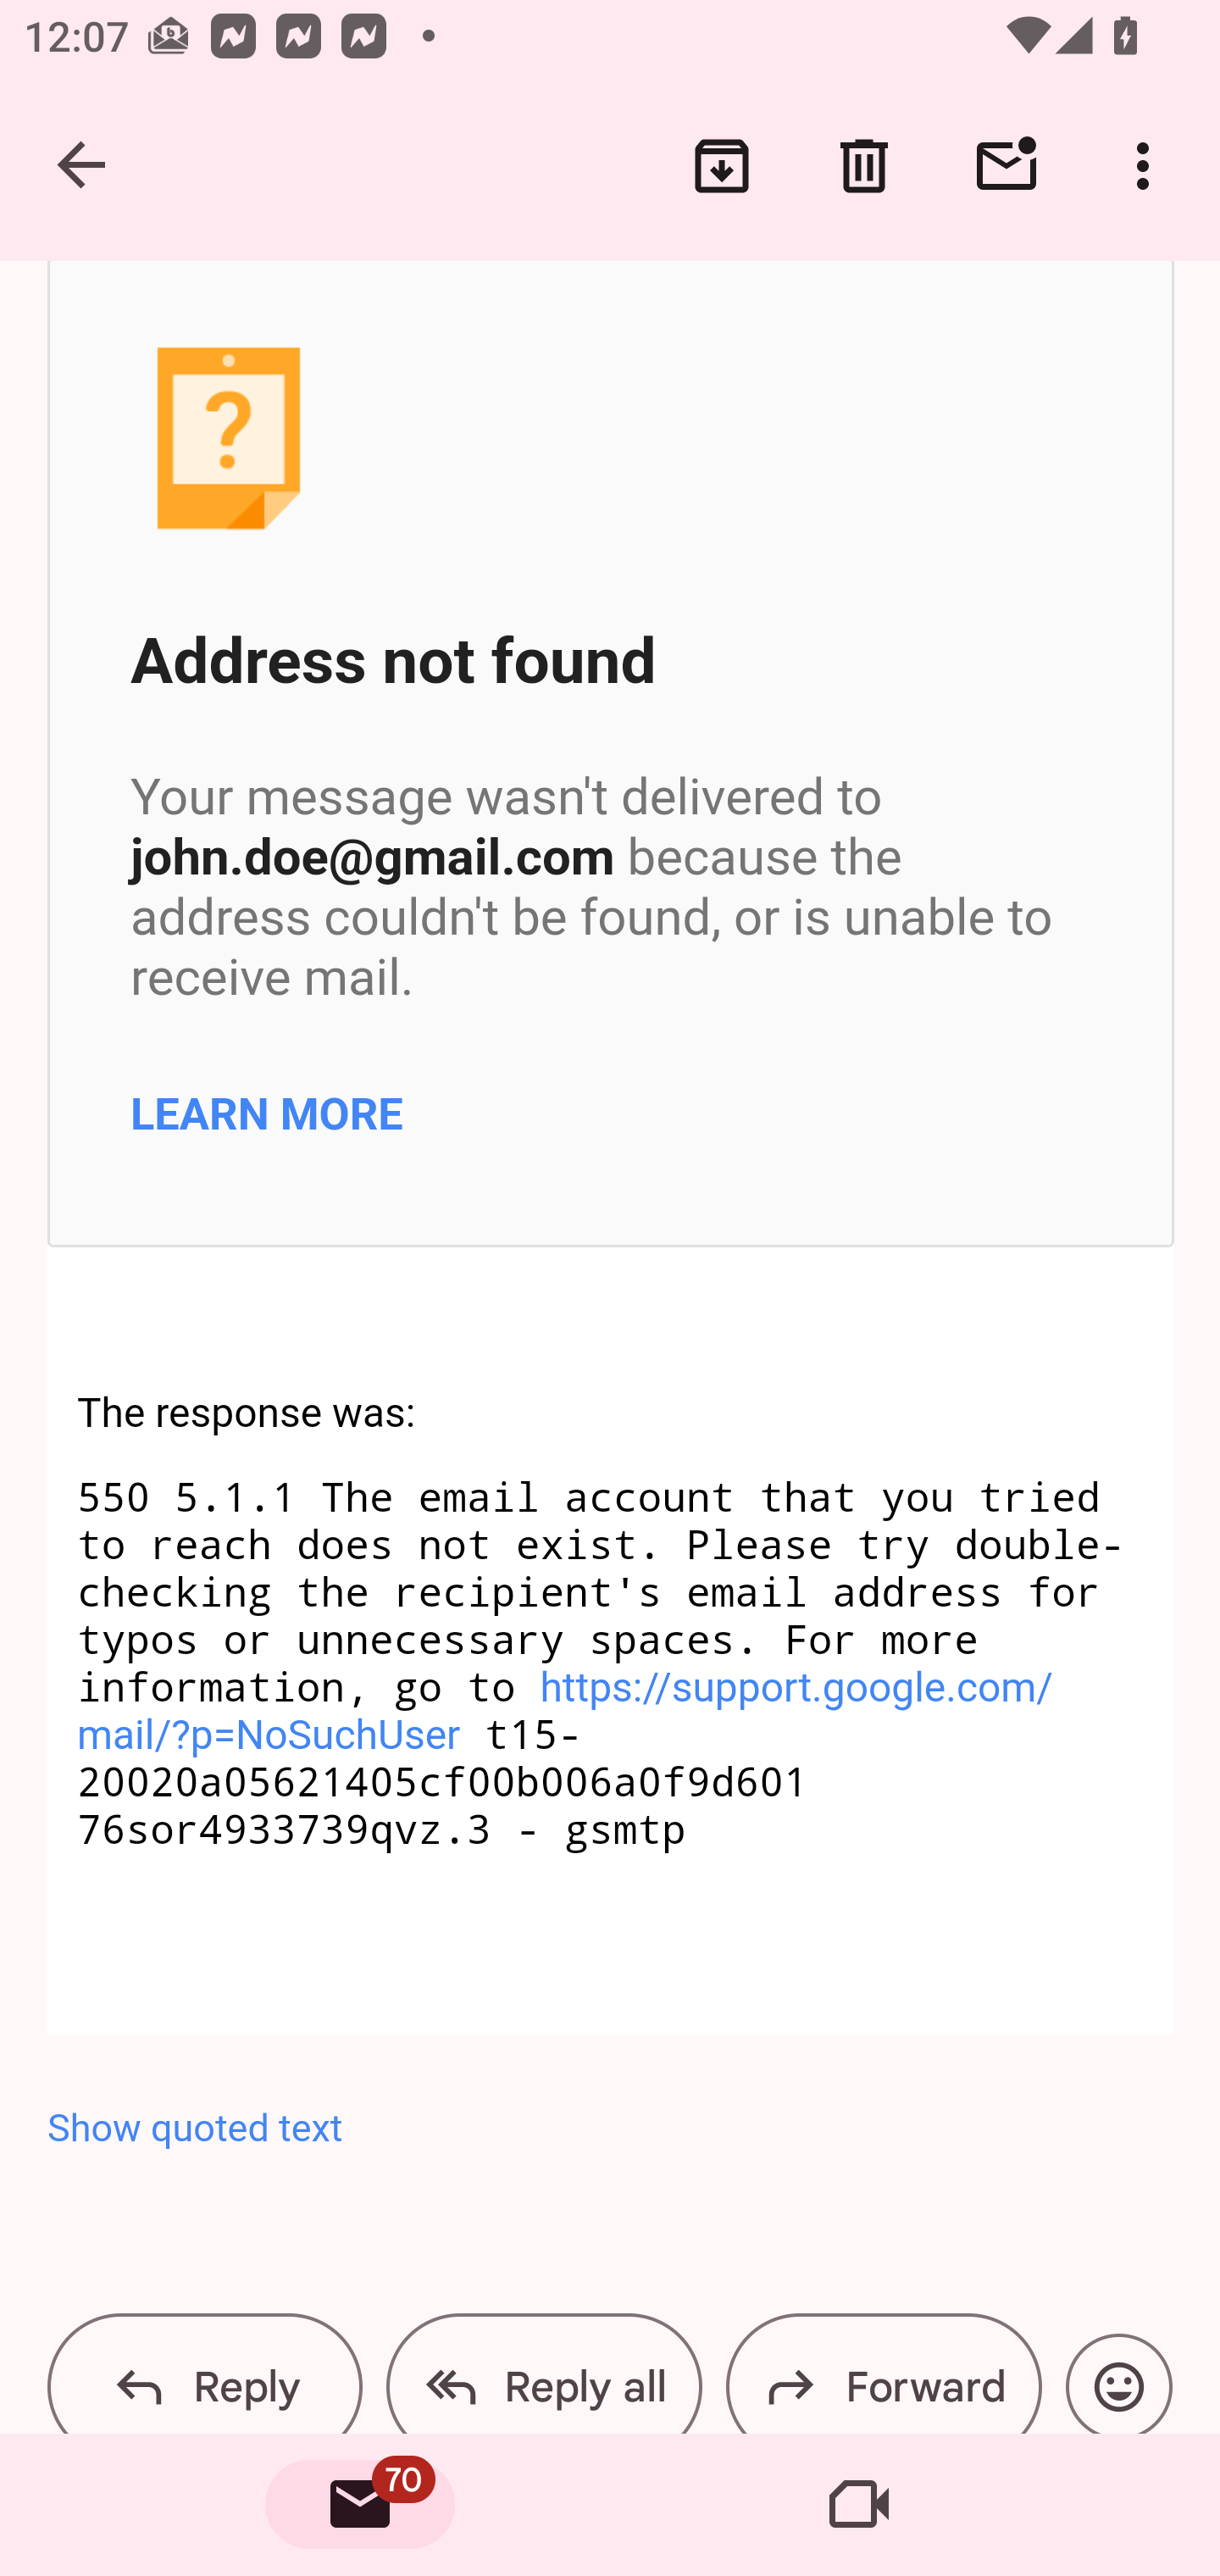 This screenshot has height=2576, width=1220. What do you see at coordinates (544, 2373) in the screenshot?
I see `Reply all` at bounding box center [544, 2373].